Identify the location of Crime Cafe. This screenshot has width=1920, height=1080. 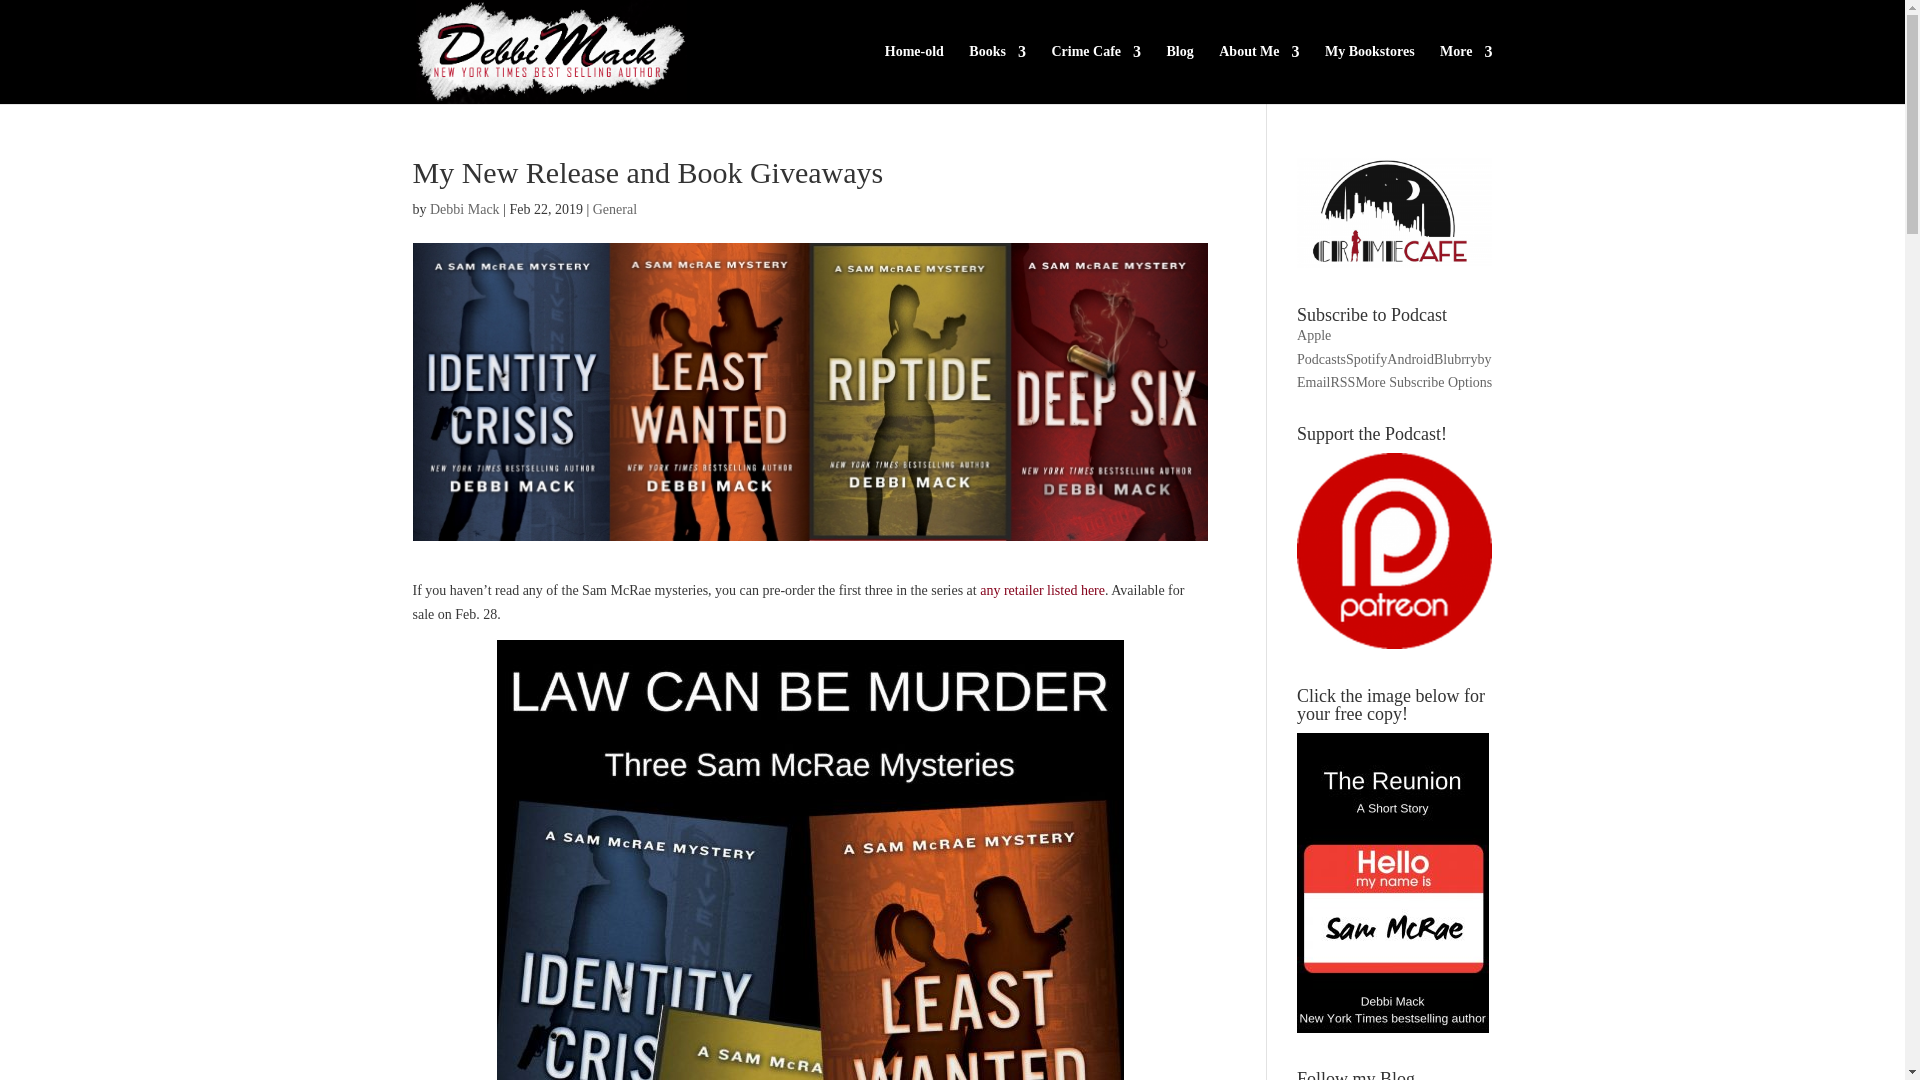
(1095, 74).